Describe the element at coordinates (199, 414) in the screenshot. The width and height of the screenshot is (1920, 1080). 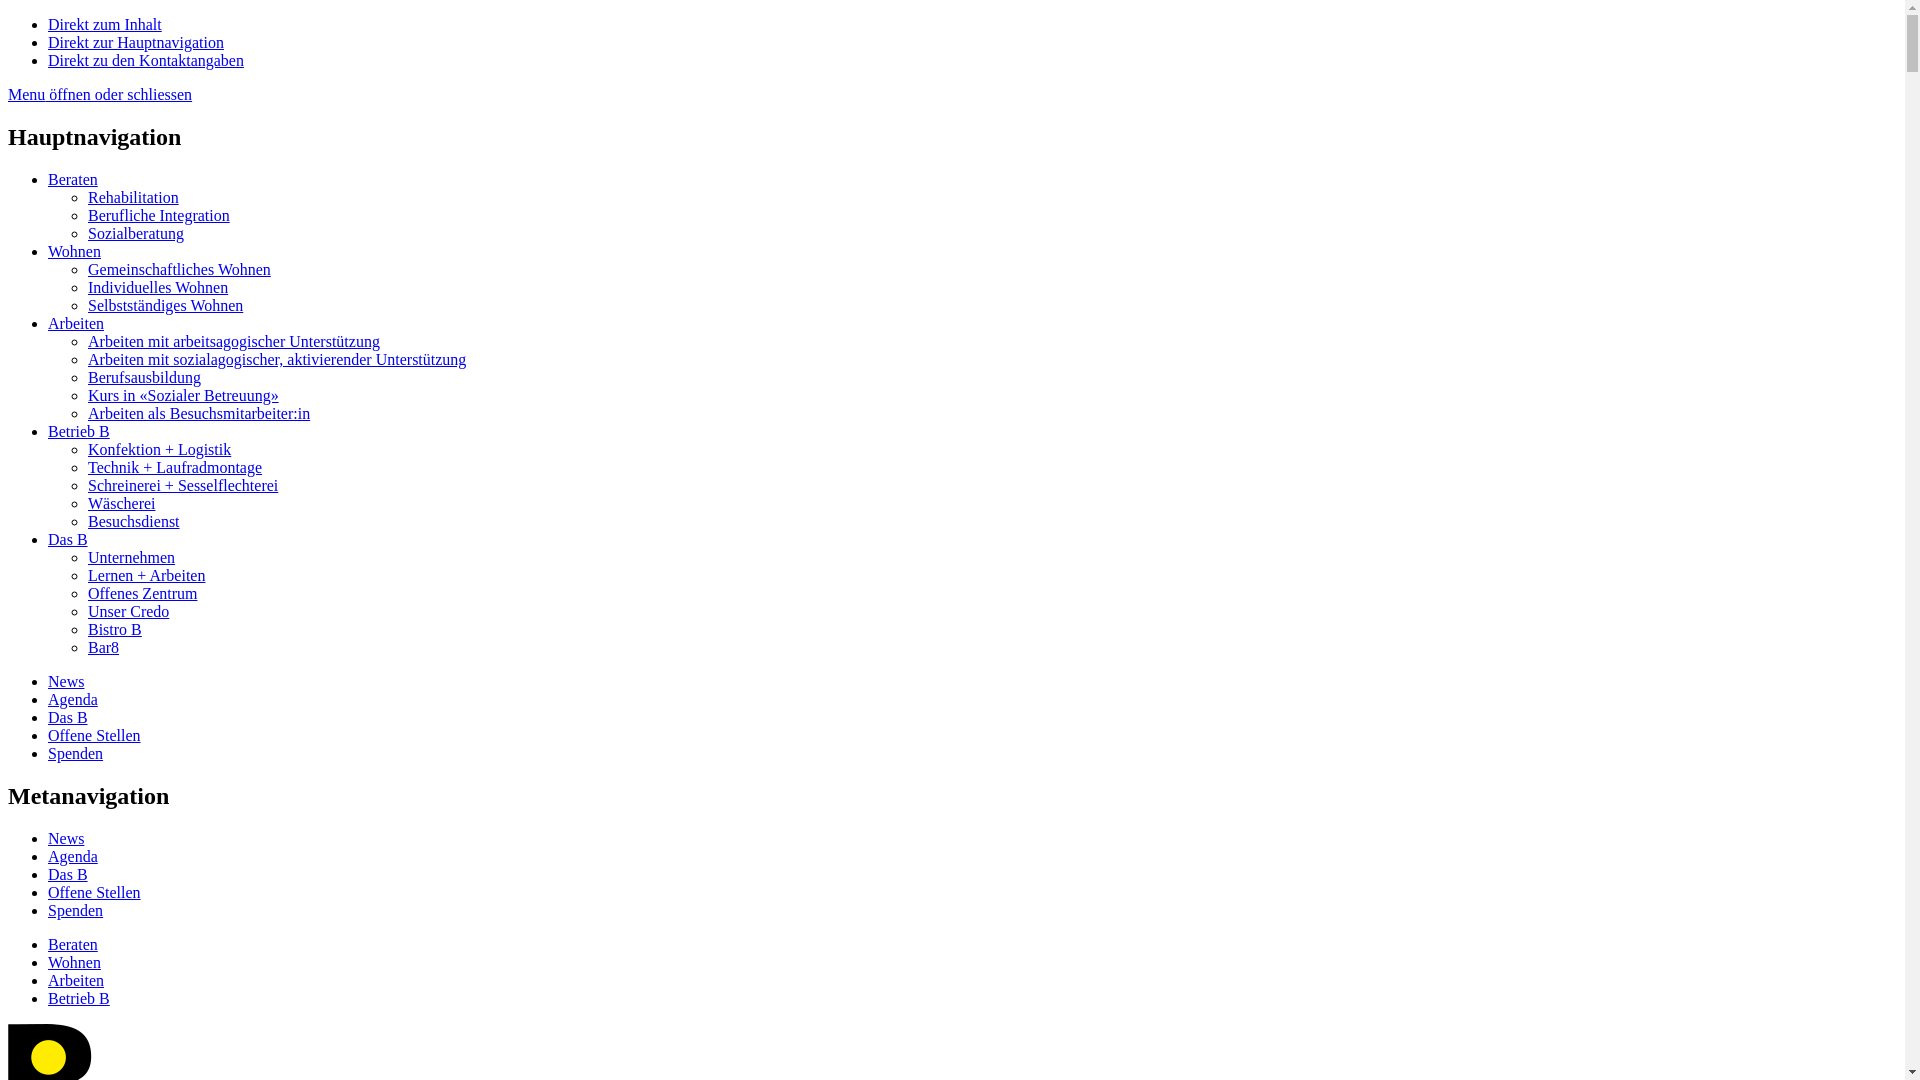
I see `Arbeiten als Besuchsmitarbeiter:in` at that location.